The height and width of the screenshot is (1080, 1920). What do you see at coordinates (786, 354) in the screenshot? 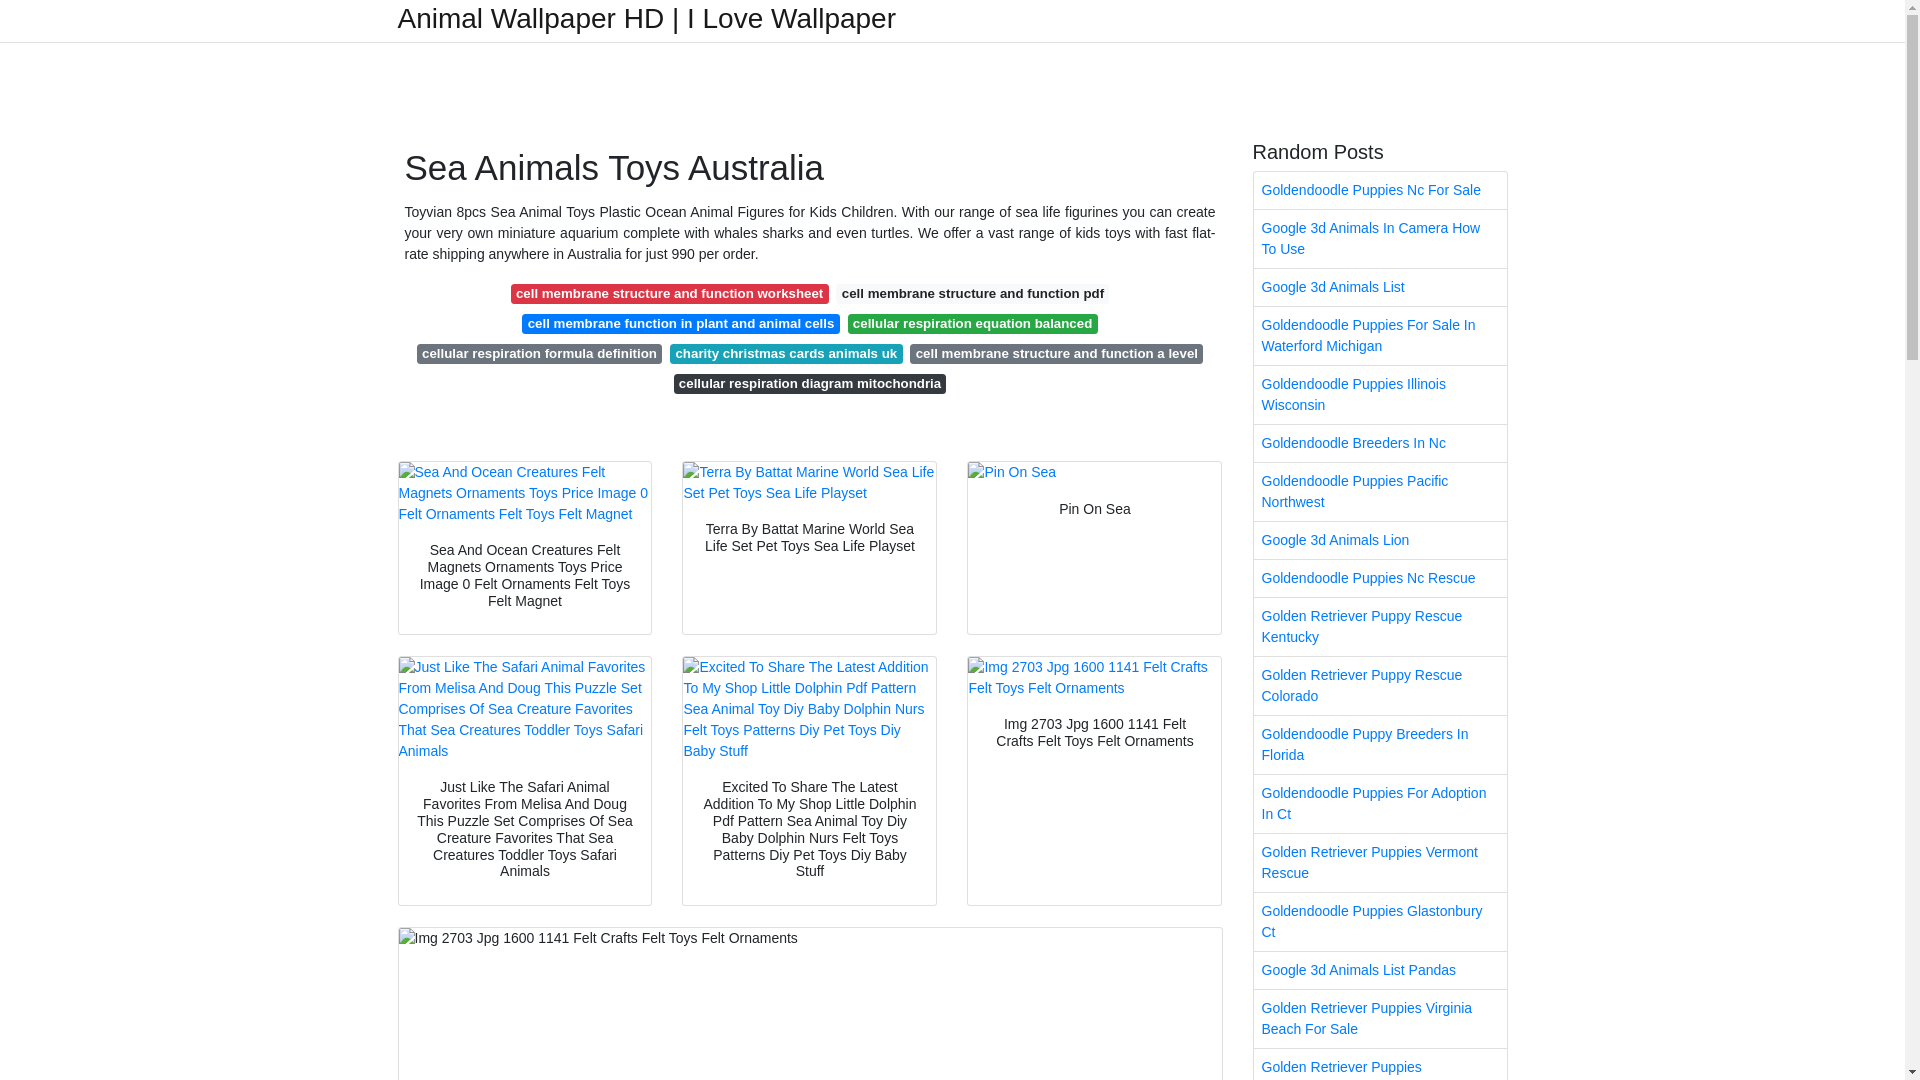
I see `charity christmas cards animals uk` at bounding box center [786, 354].